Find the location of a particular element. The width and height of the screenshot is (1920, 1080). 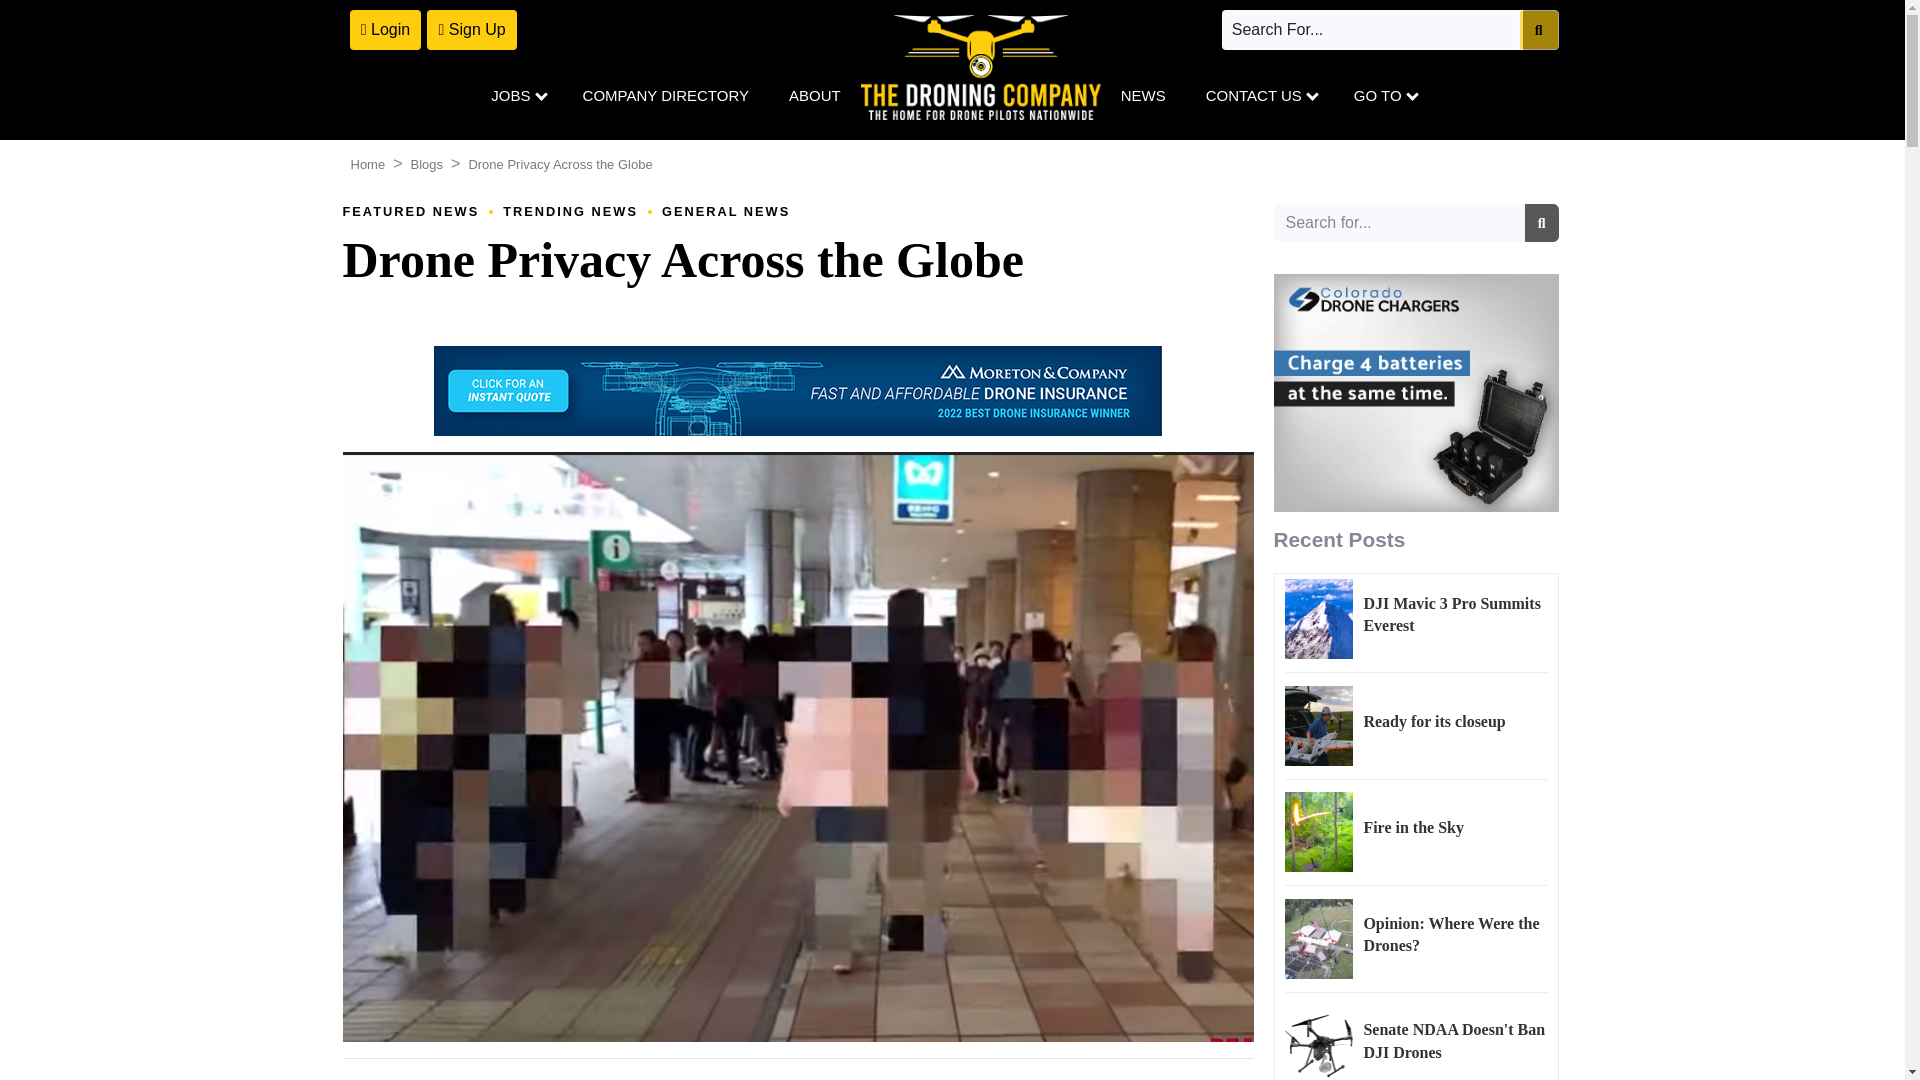

CONTACT US is located at coordinates (1260, 96).